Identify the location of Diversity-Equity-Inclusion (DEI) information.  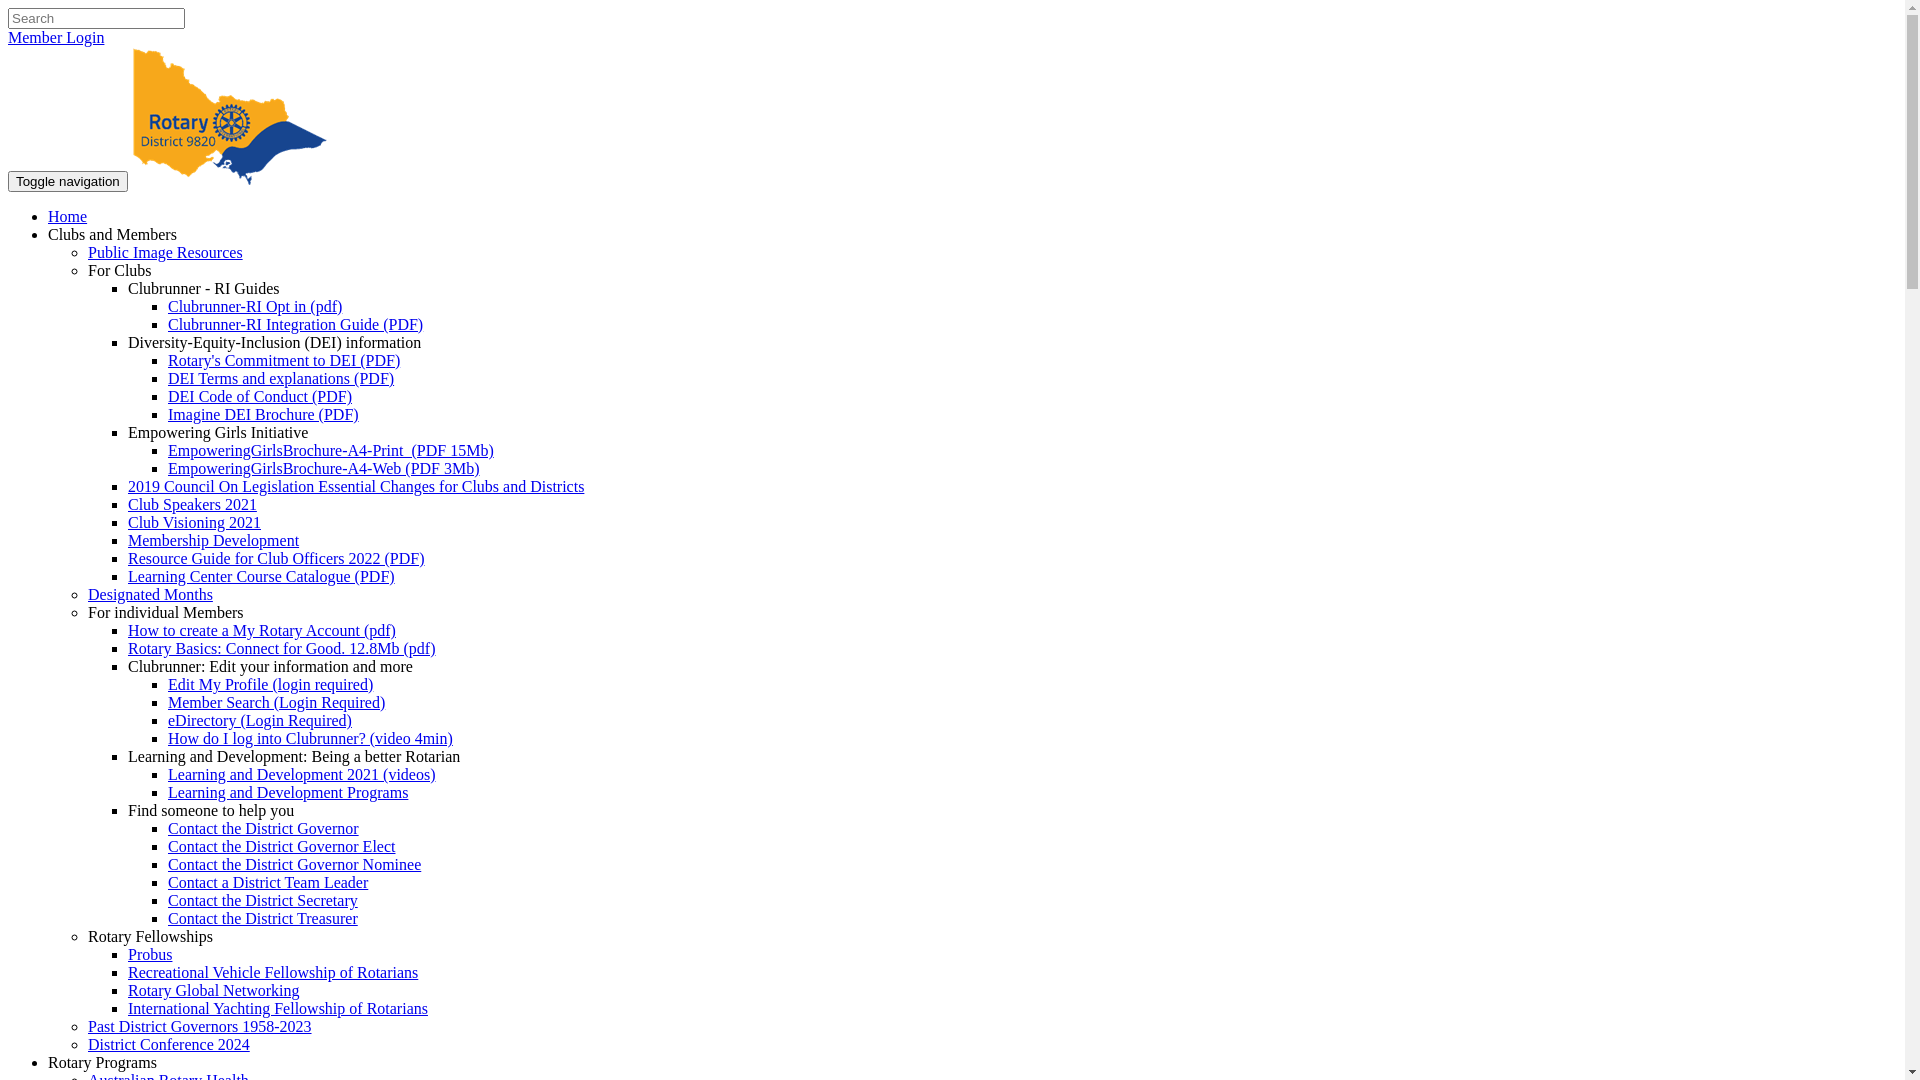
(274, 342).